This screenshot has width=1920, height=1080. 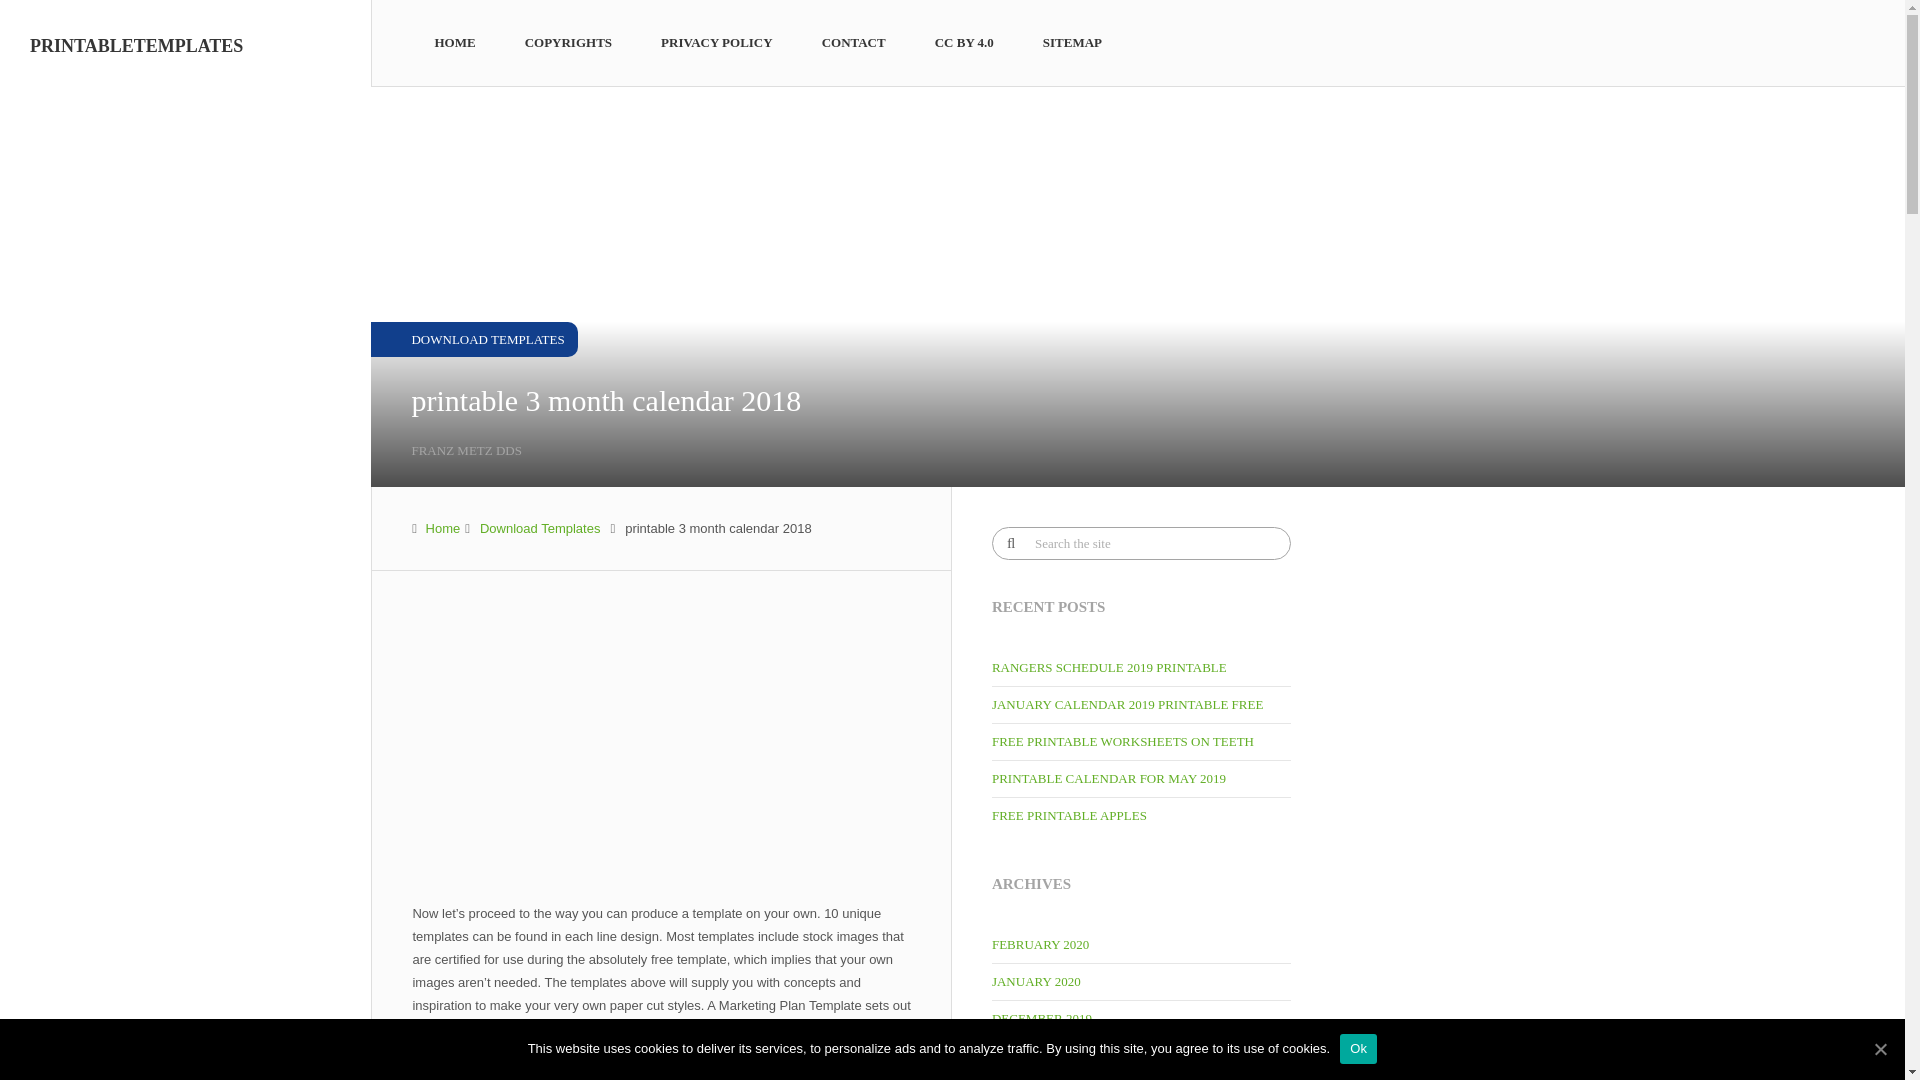 What do you see at coordinates (540, 528) in the screenshot?
I see `Download Templates` at bounding box center [540, 528].